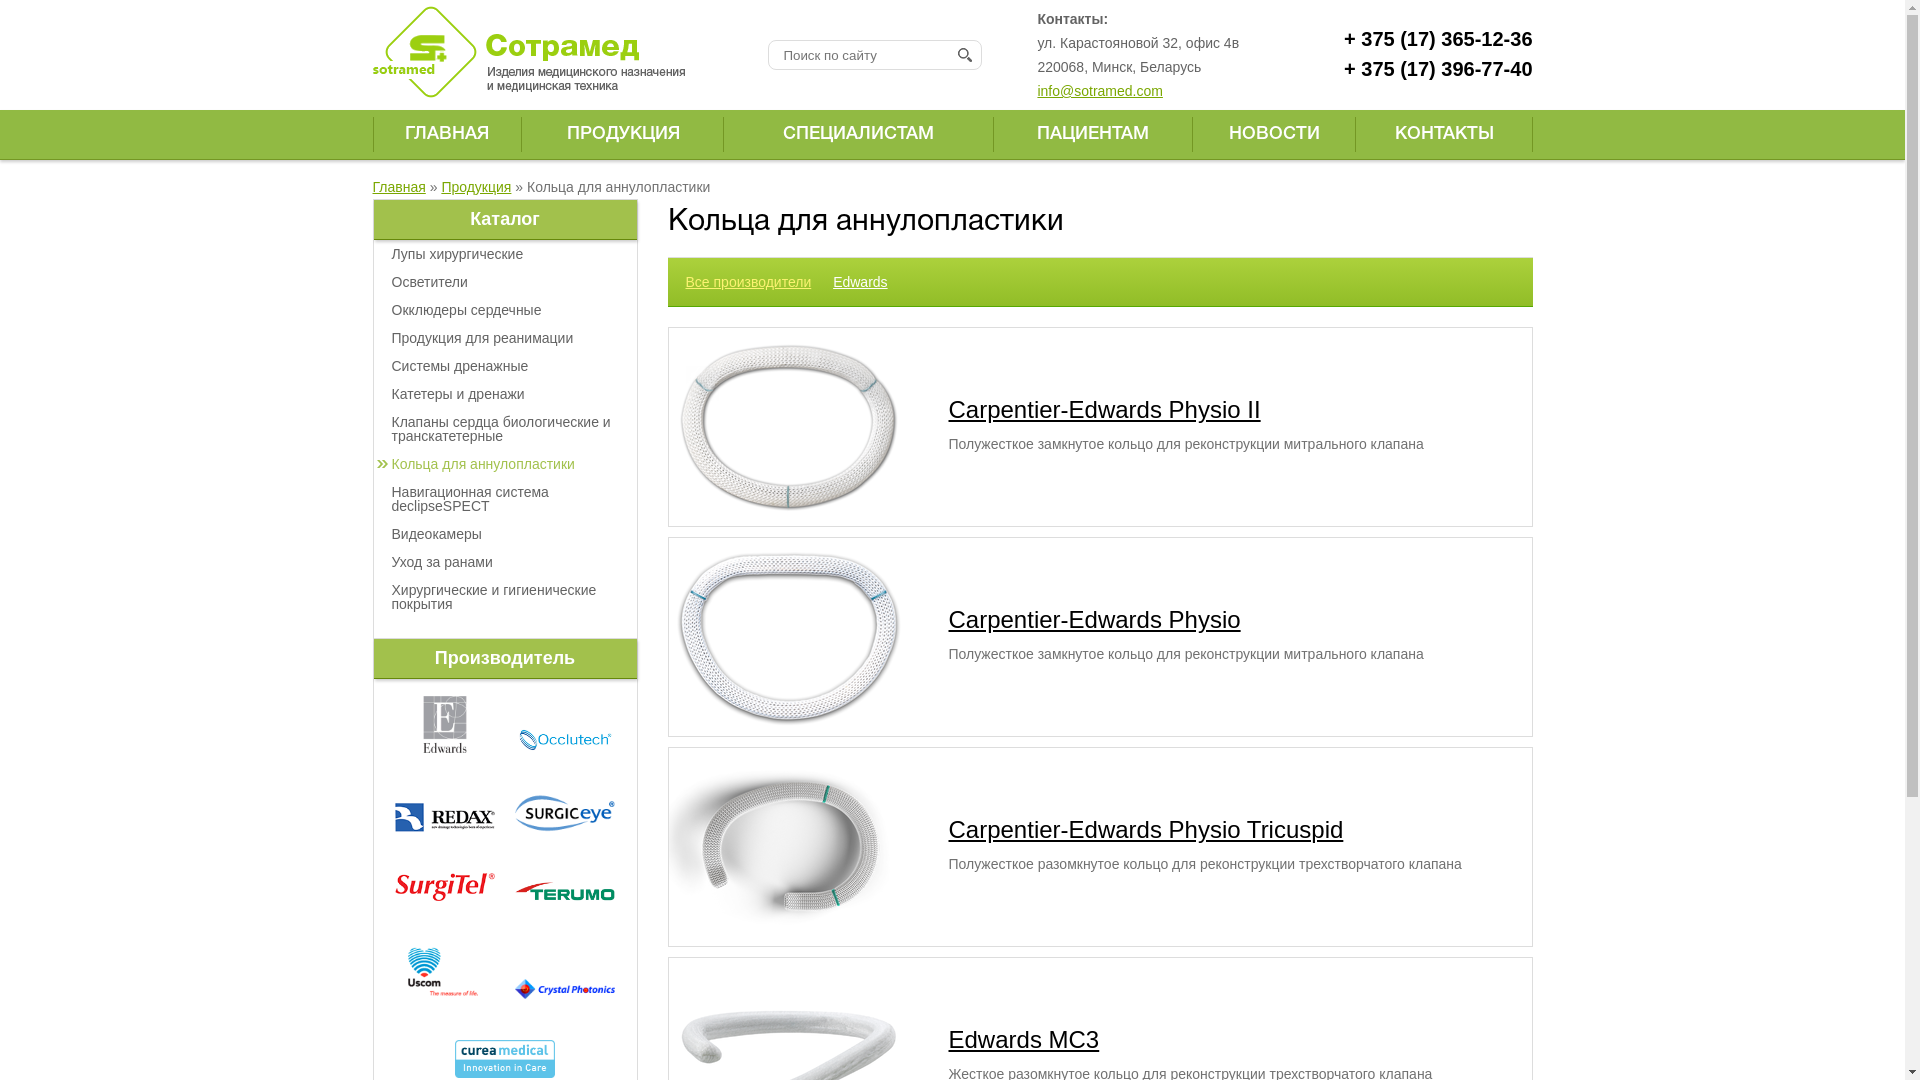  What do you see at coordinates (1104, 410) in the screenshot?
I see `Carpentier-Edwards Physio II` at bounding box center [1104, 410].